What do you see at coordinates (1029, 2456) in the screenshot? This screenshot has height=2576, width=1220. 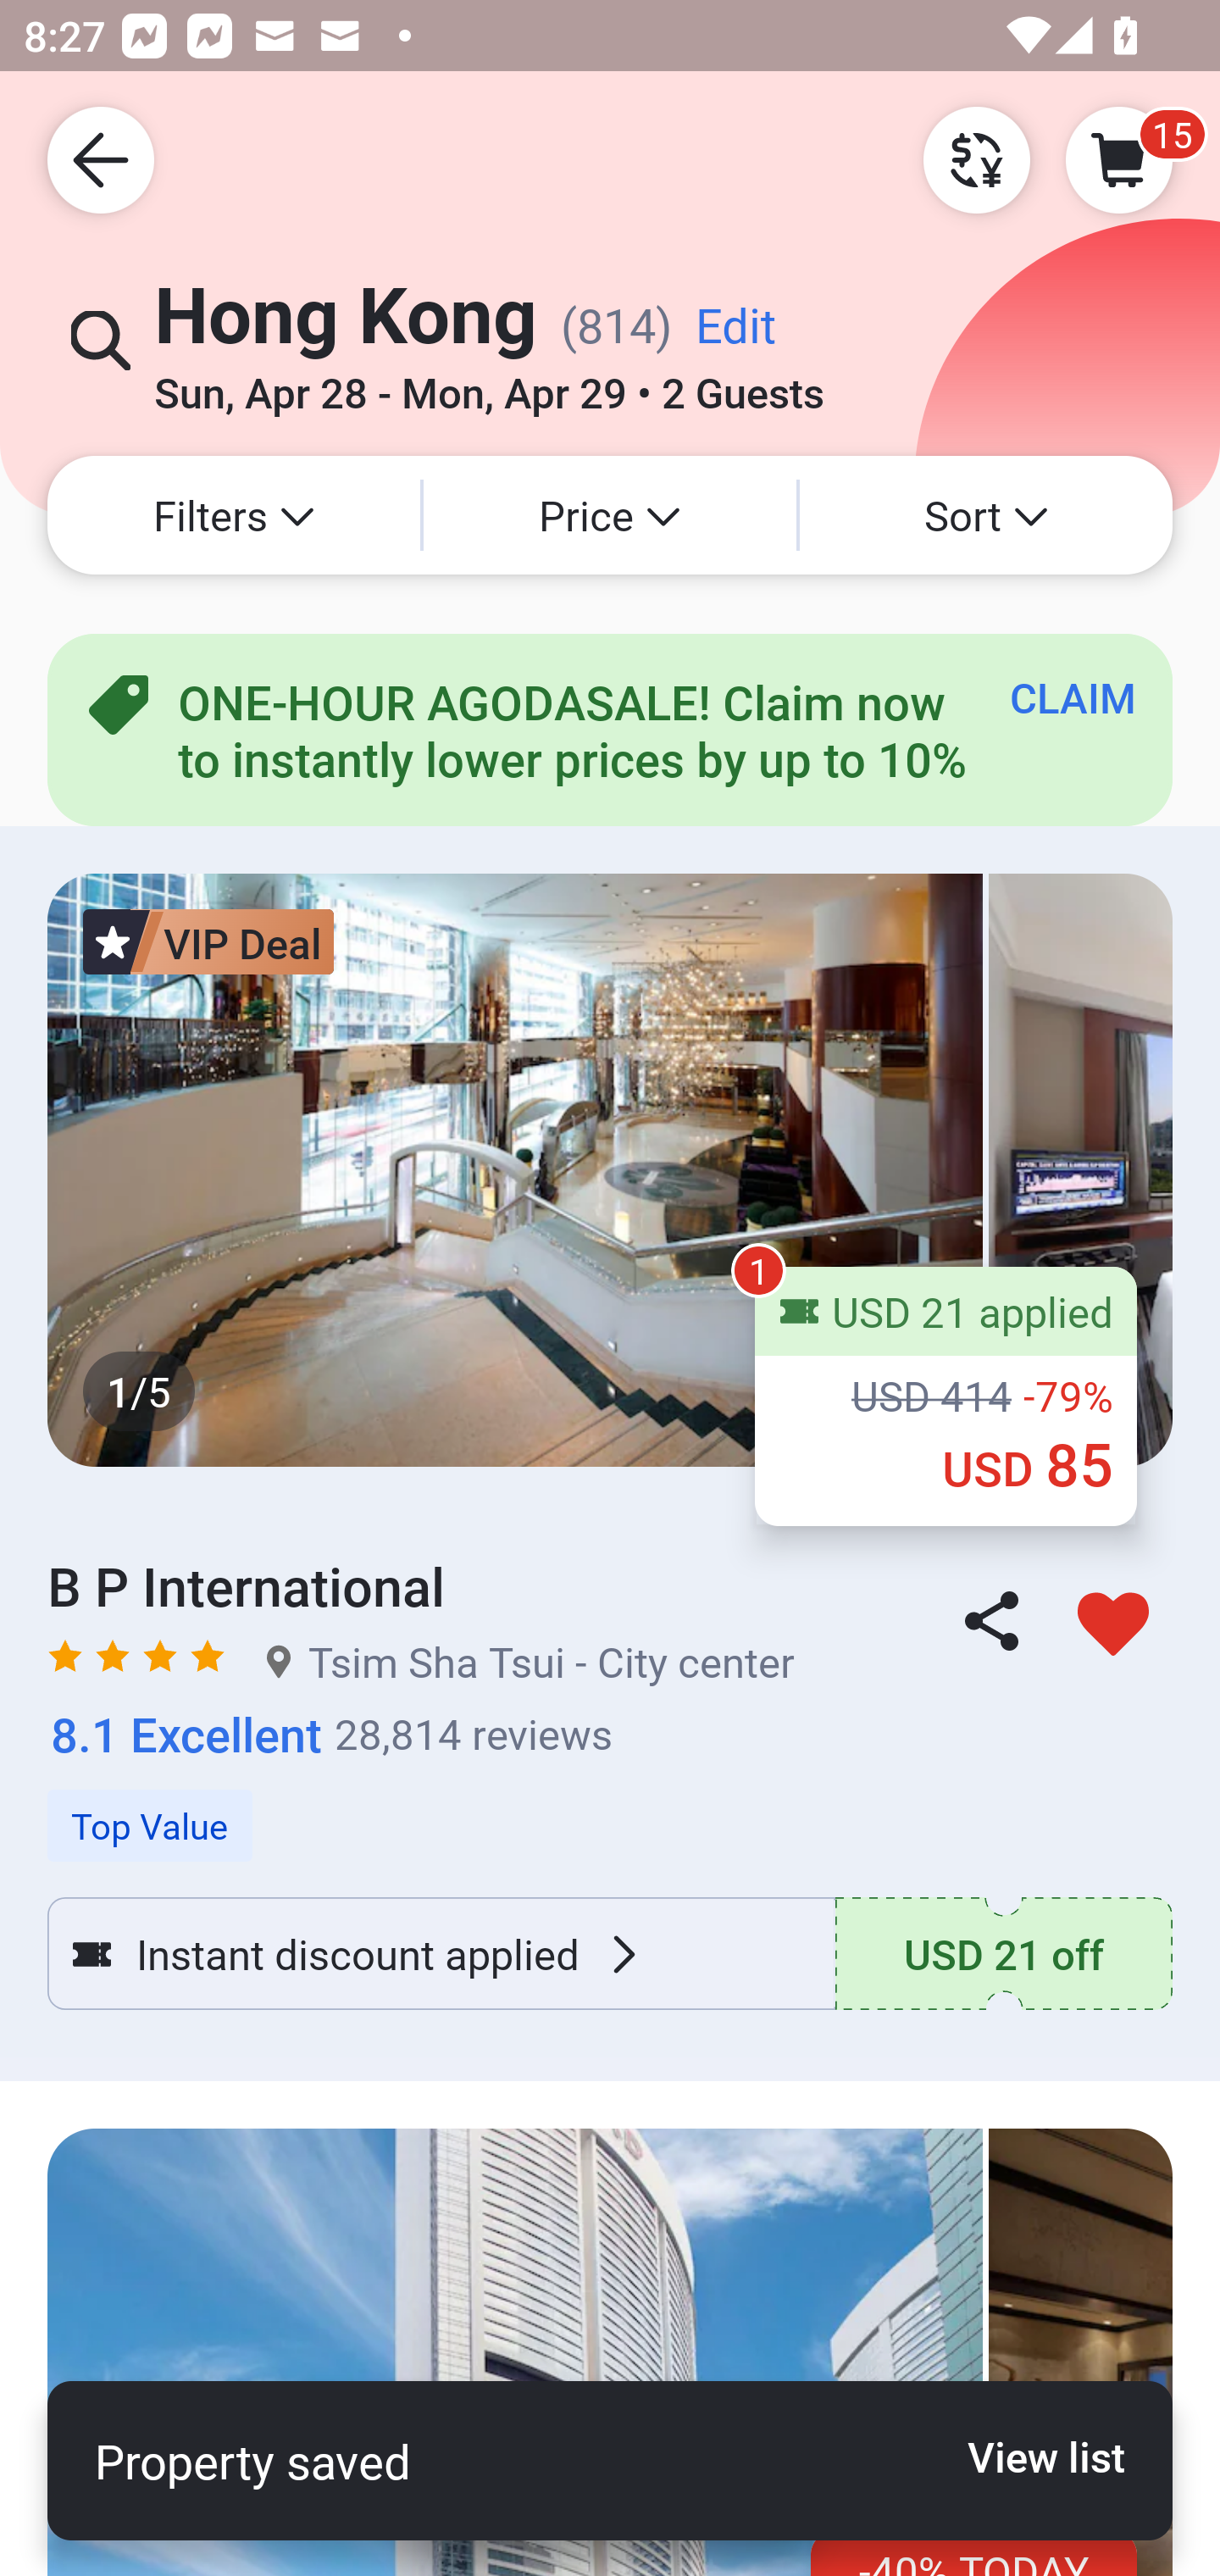 I see `View list` at bounding box center [1029, 2456].